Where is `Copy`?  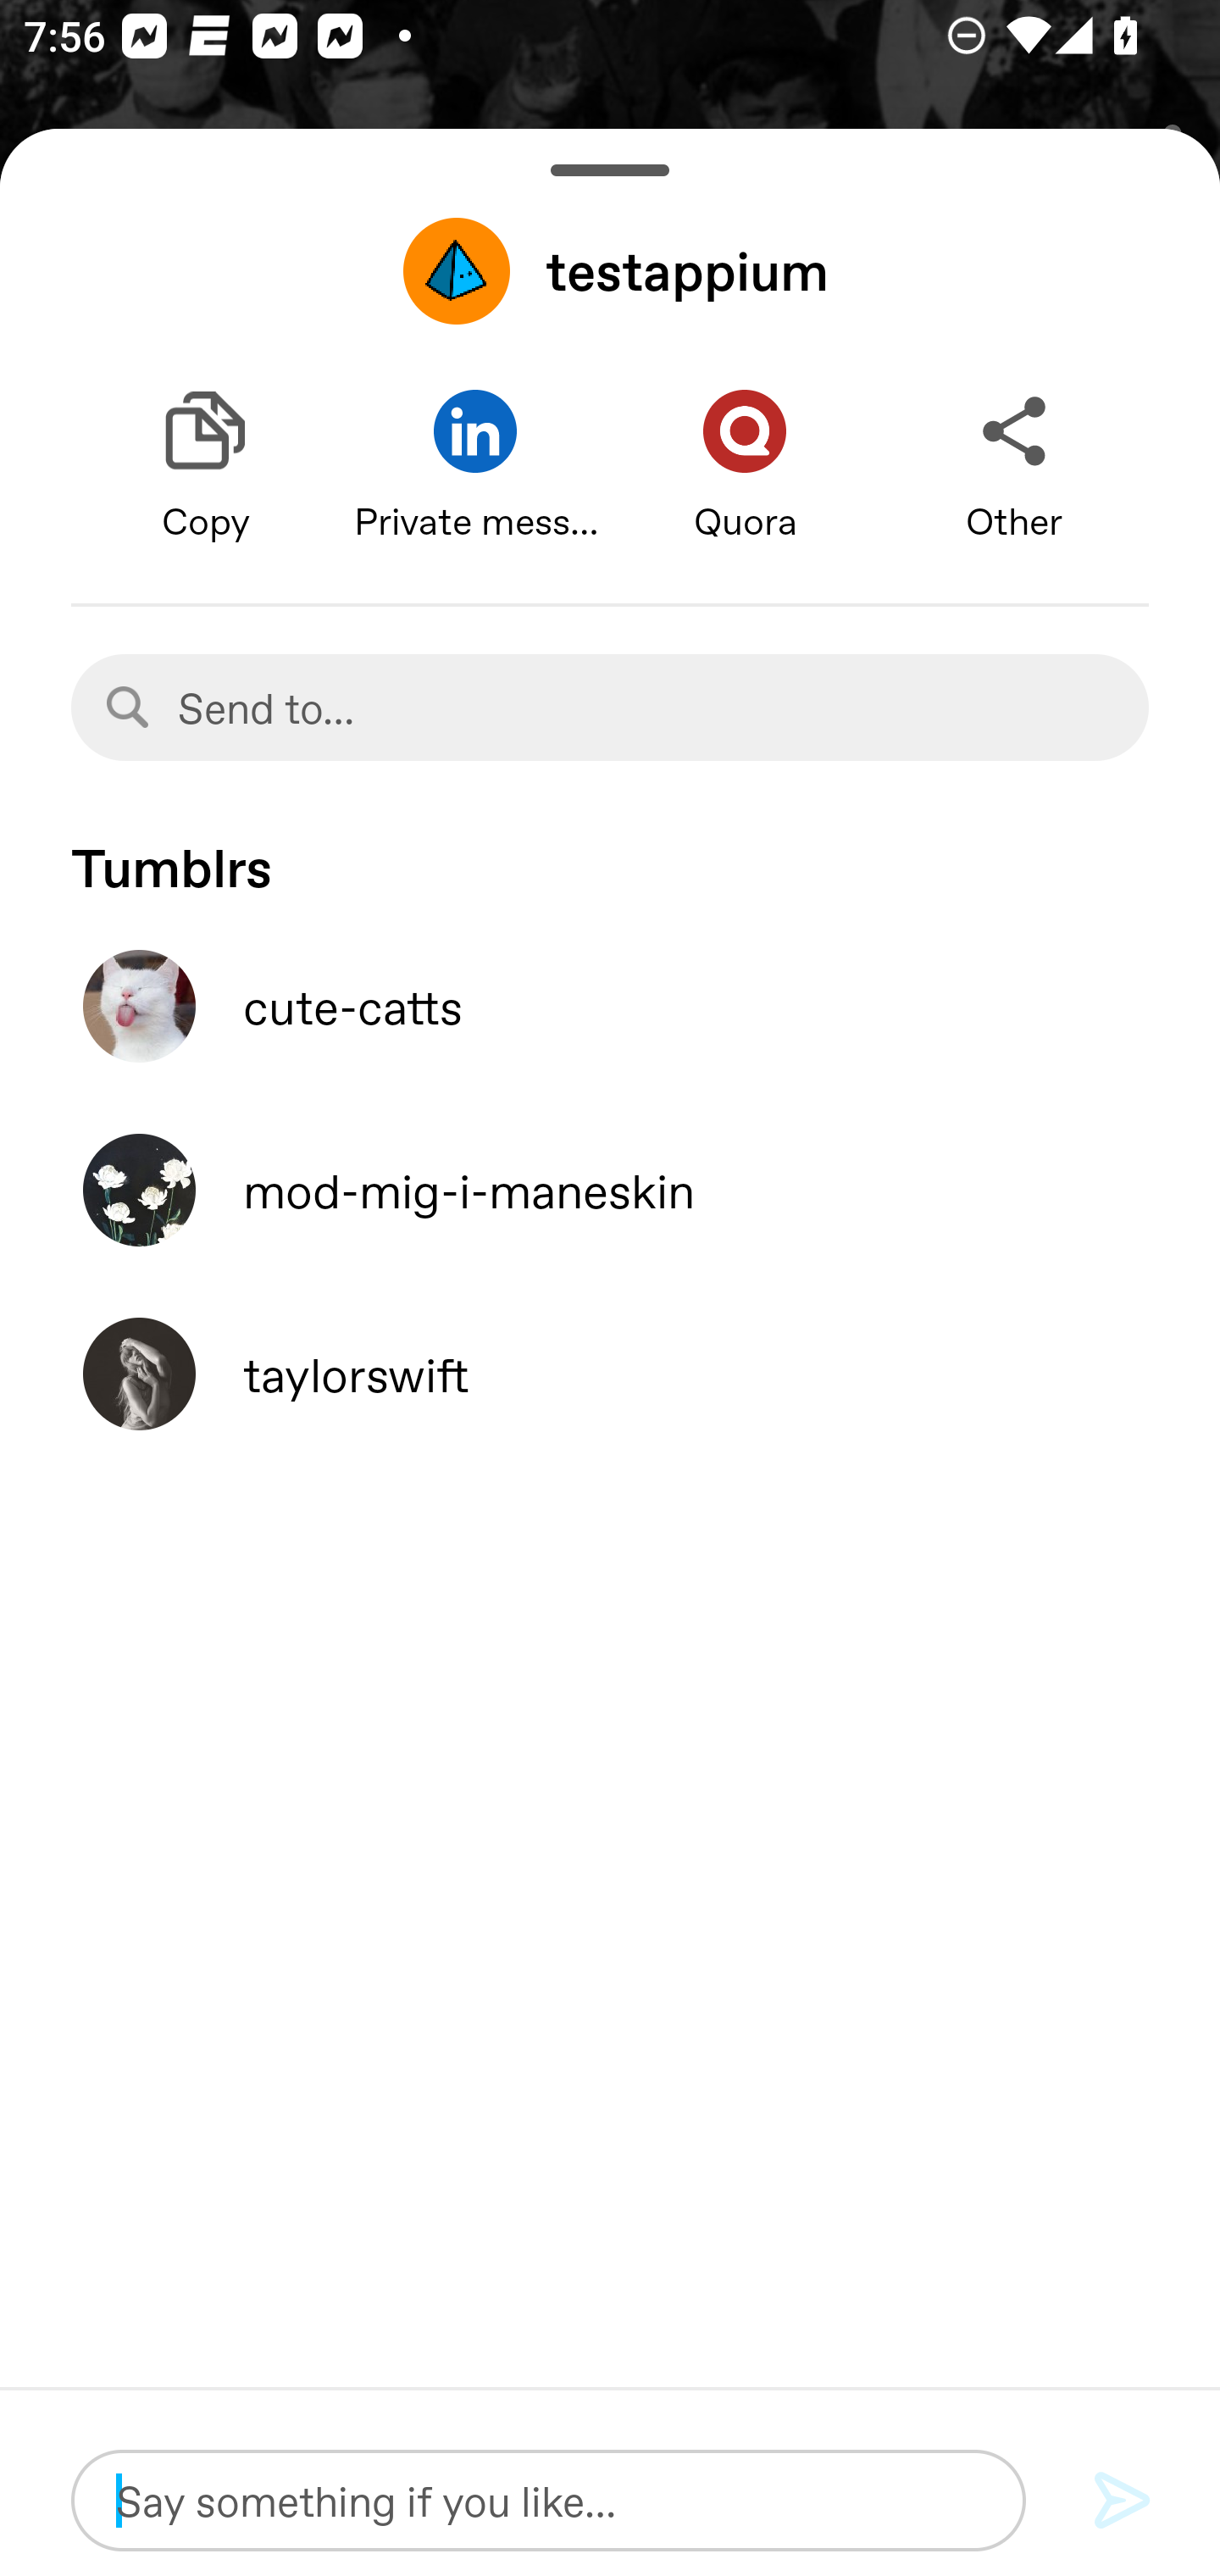
Copy is located at coordinates (205, 467).